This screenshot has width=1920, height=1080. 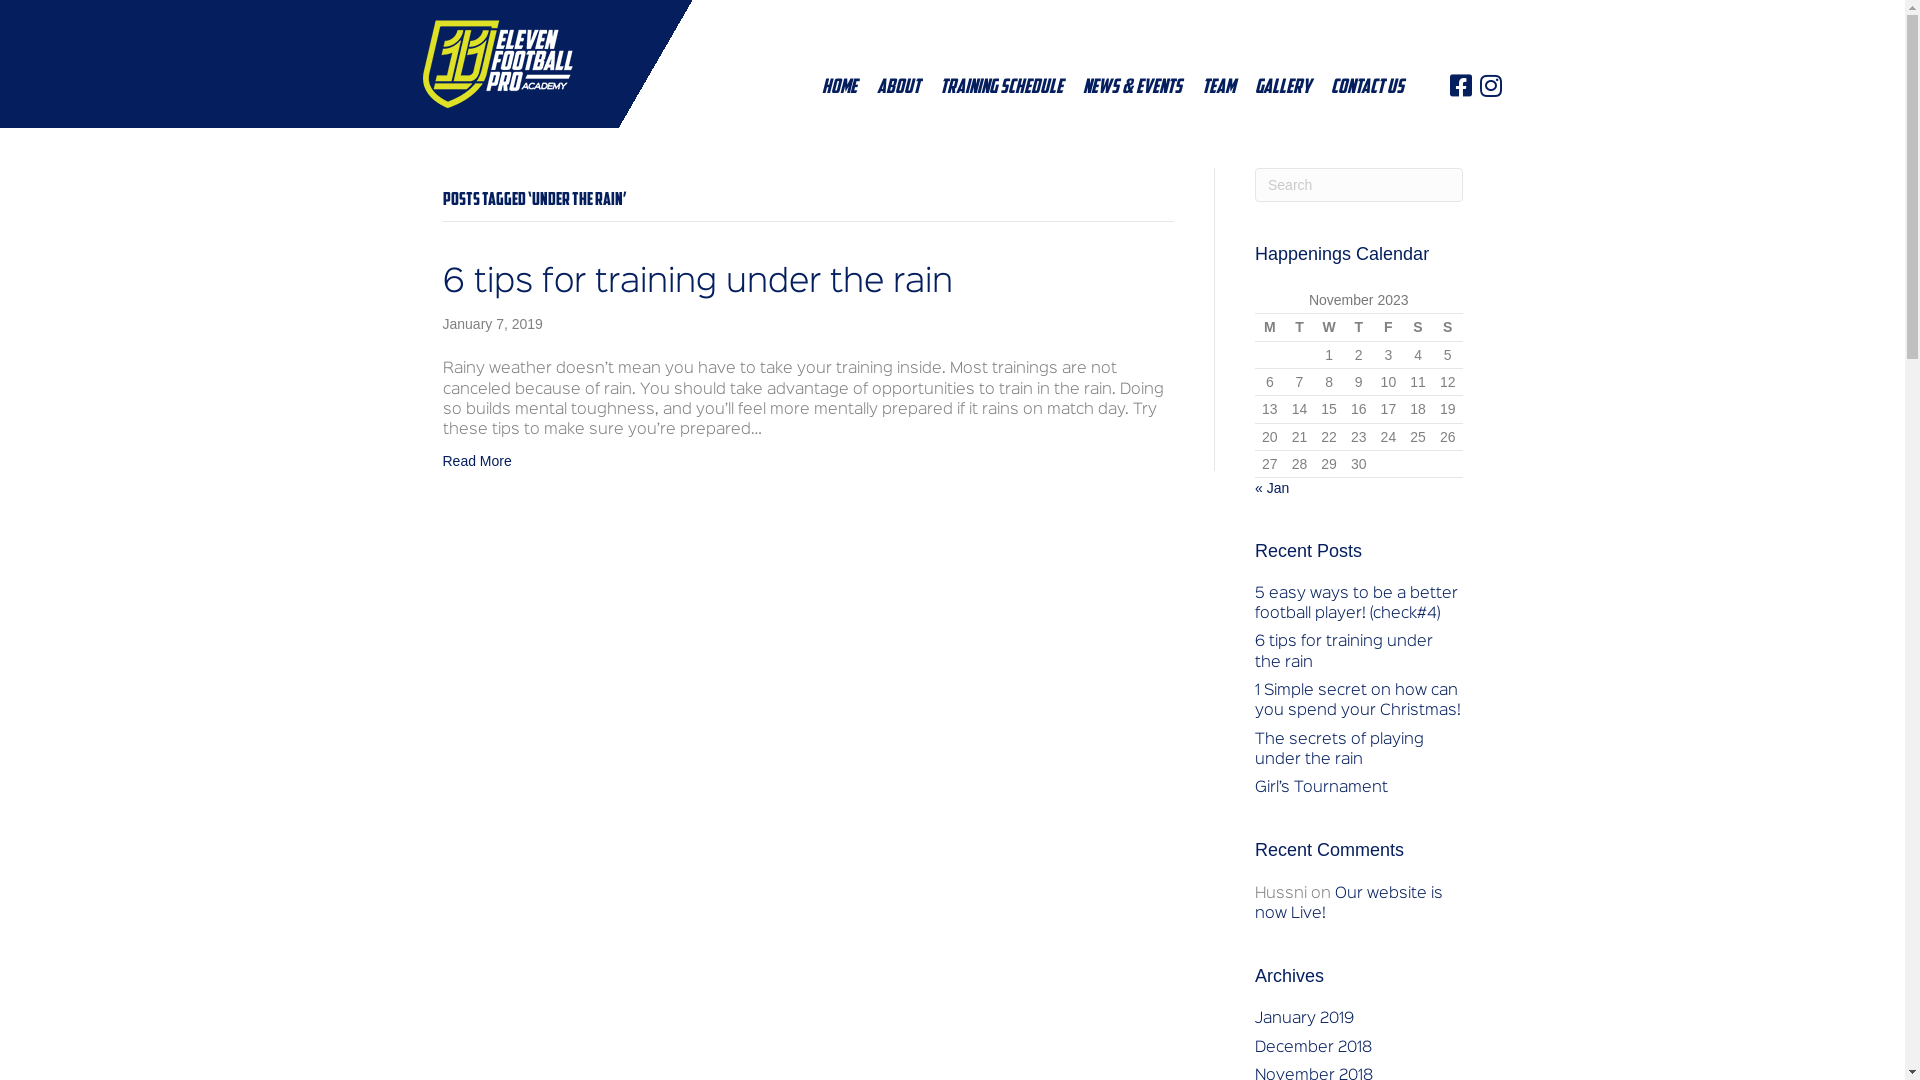 I want to click on Contact Us, so click(x=1368, y=88).